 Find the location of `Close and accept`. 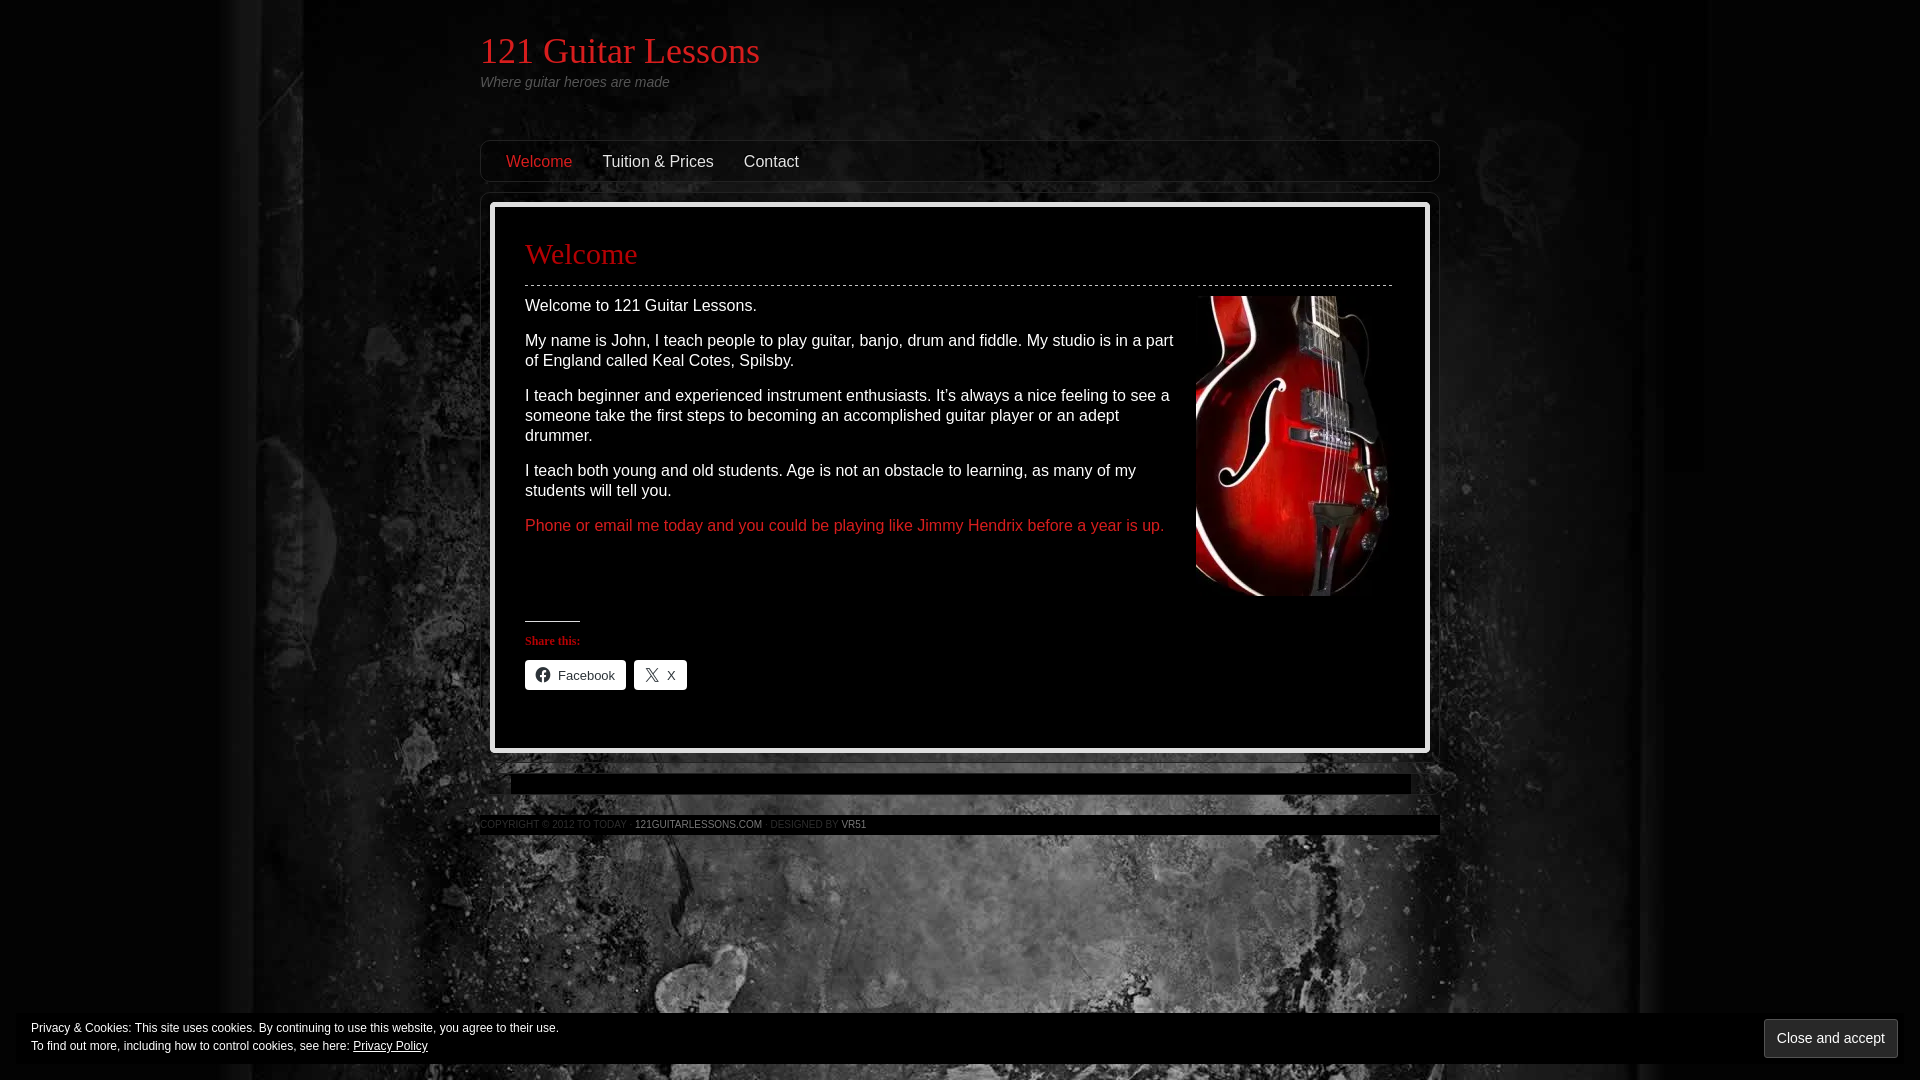

Close and accept is located at coordinates (1831, 1038).